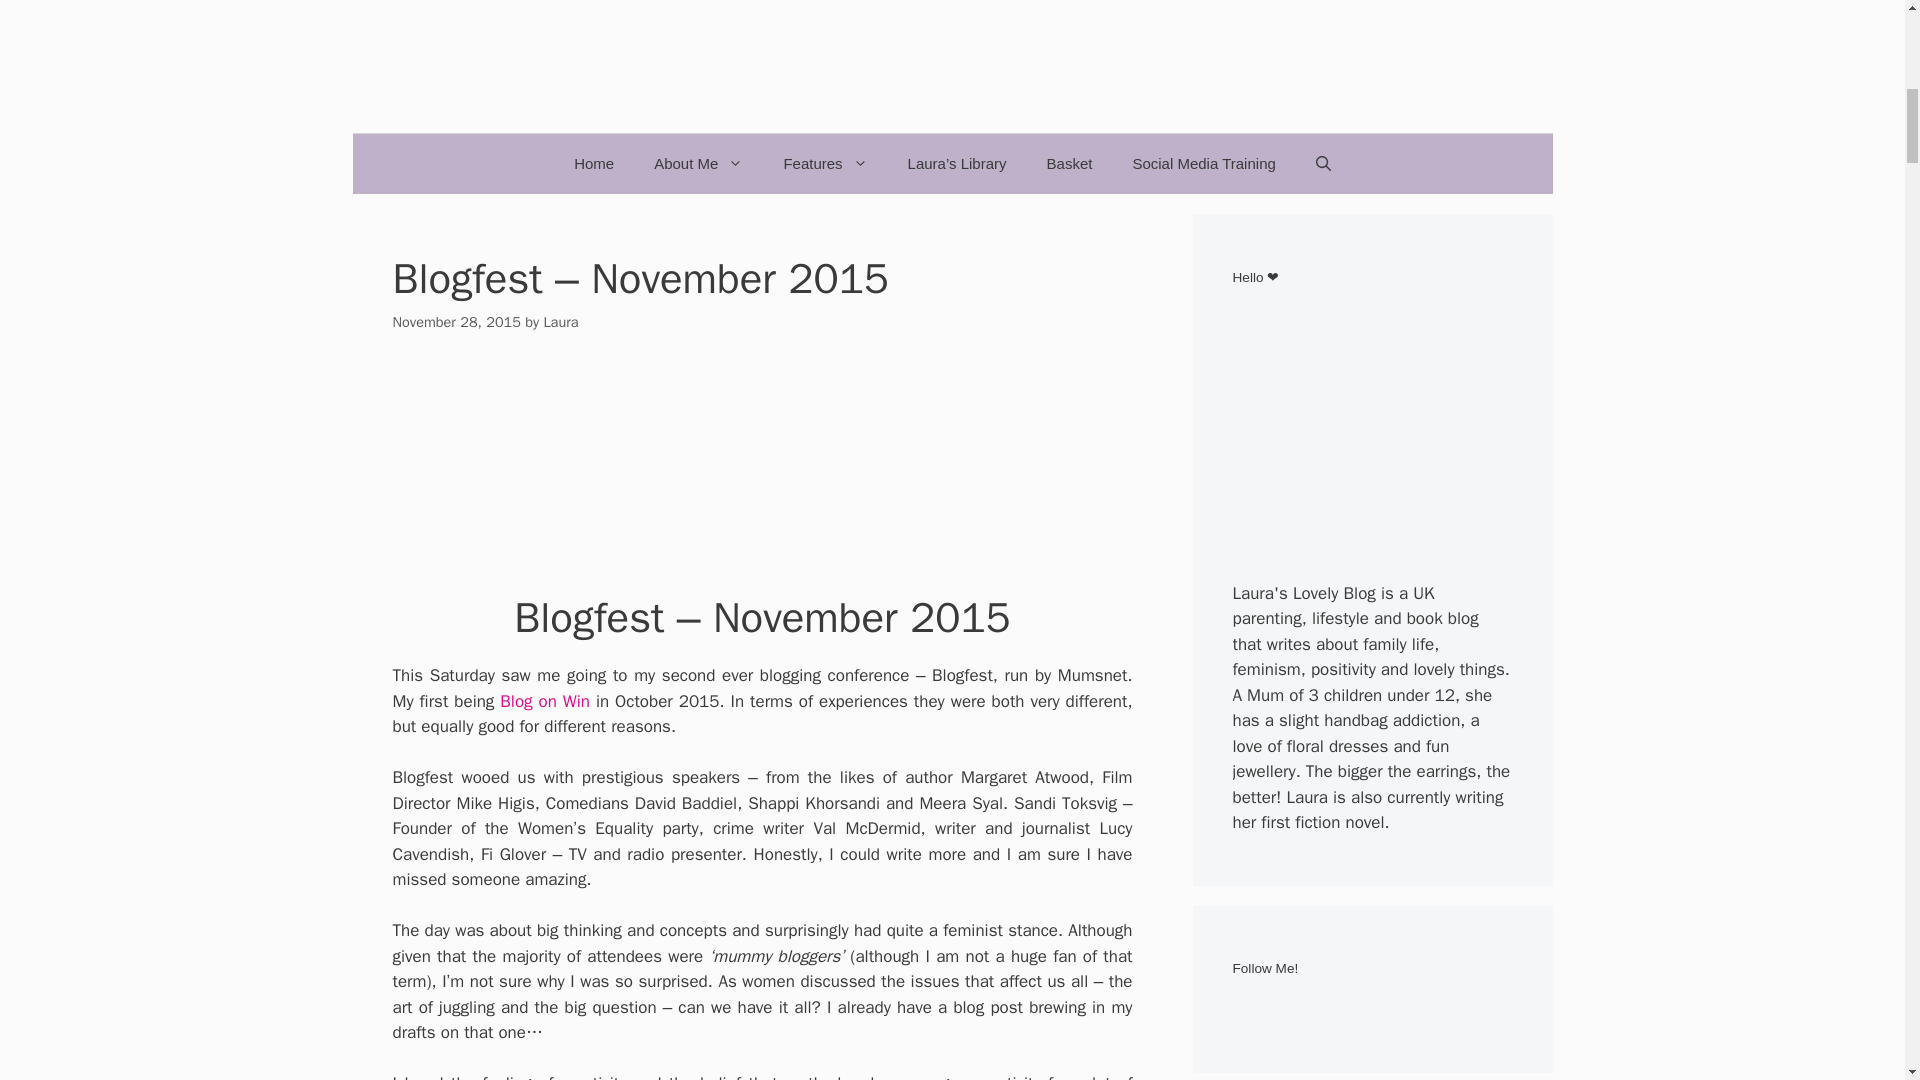  I want to click on Home, so click(594, 164).